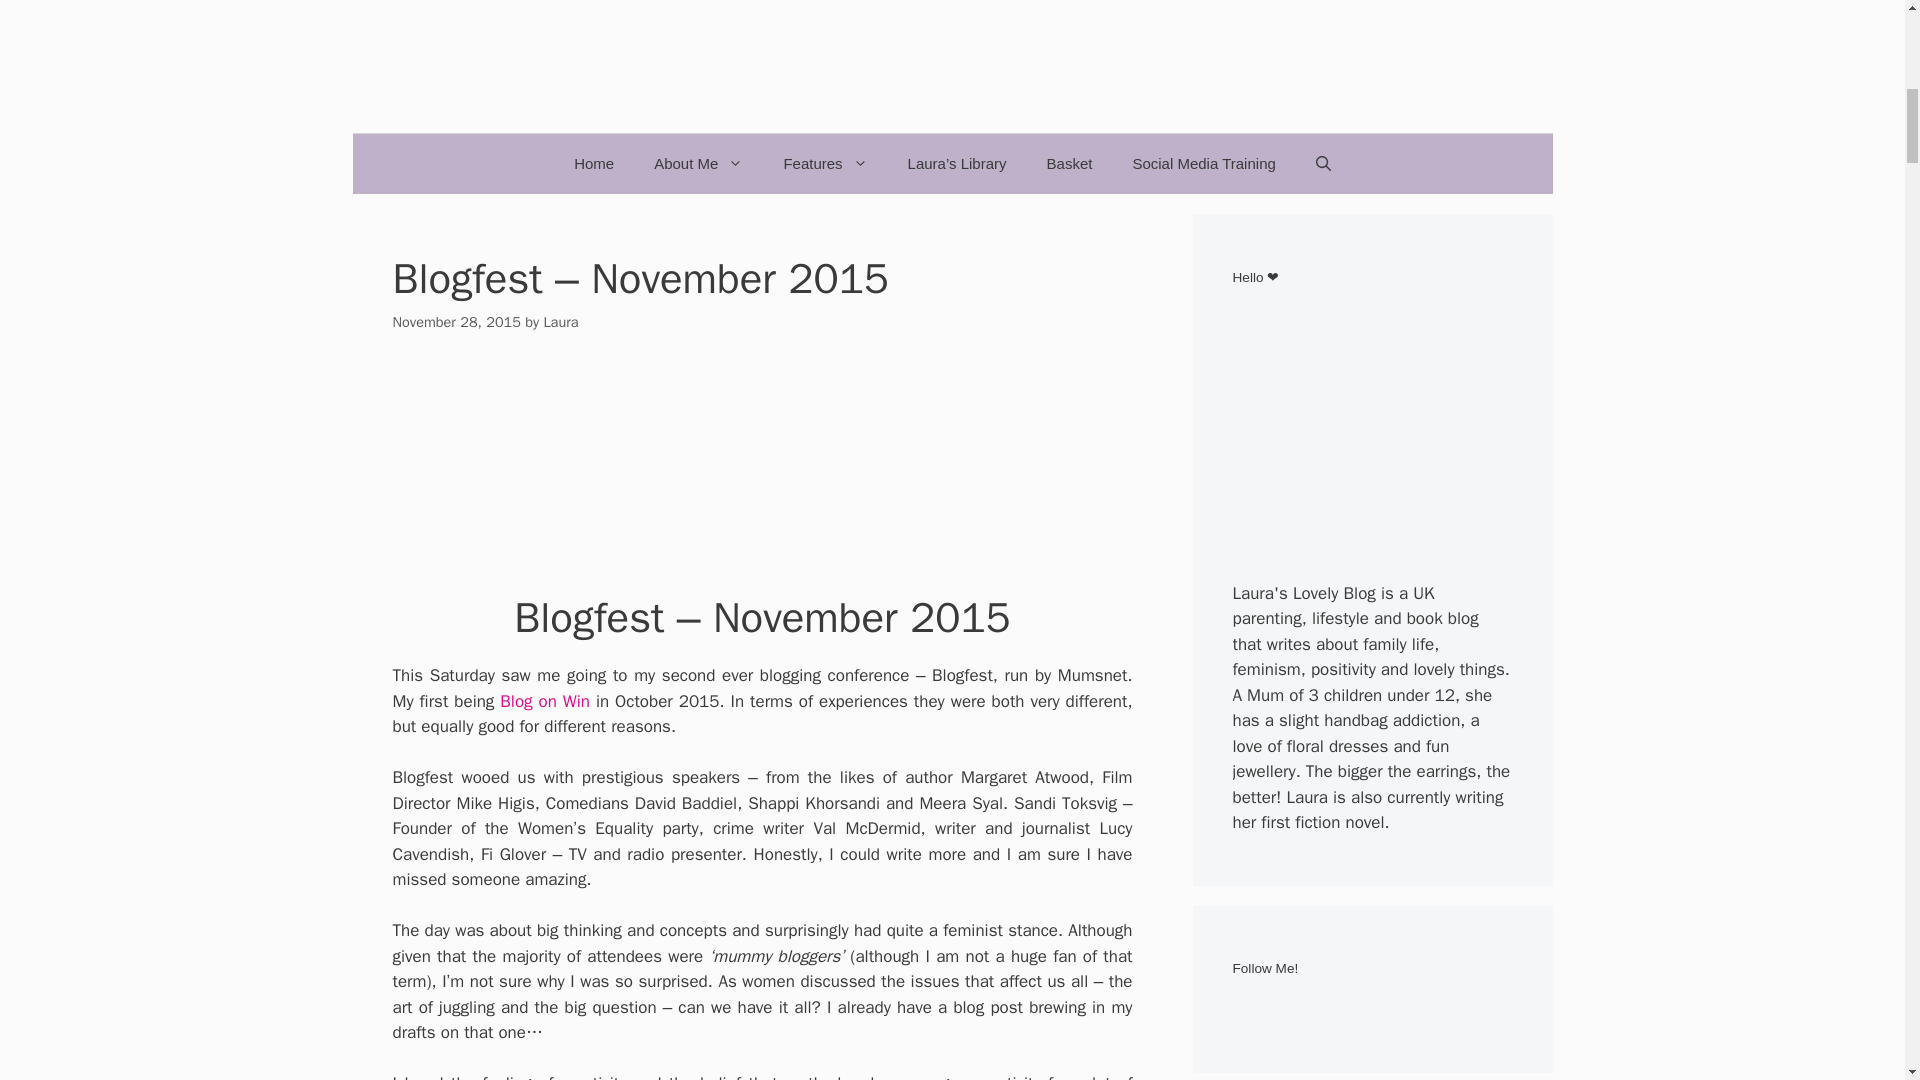  I want to click on Home, so click(594, 164).